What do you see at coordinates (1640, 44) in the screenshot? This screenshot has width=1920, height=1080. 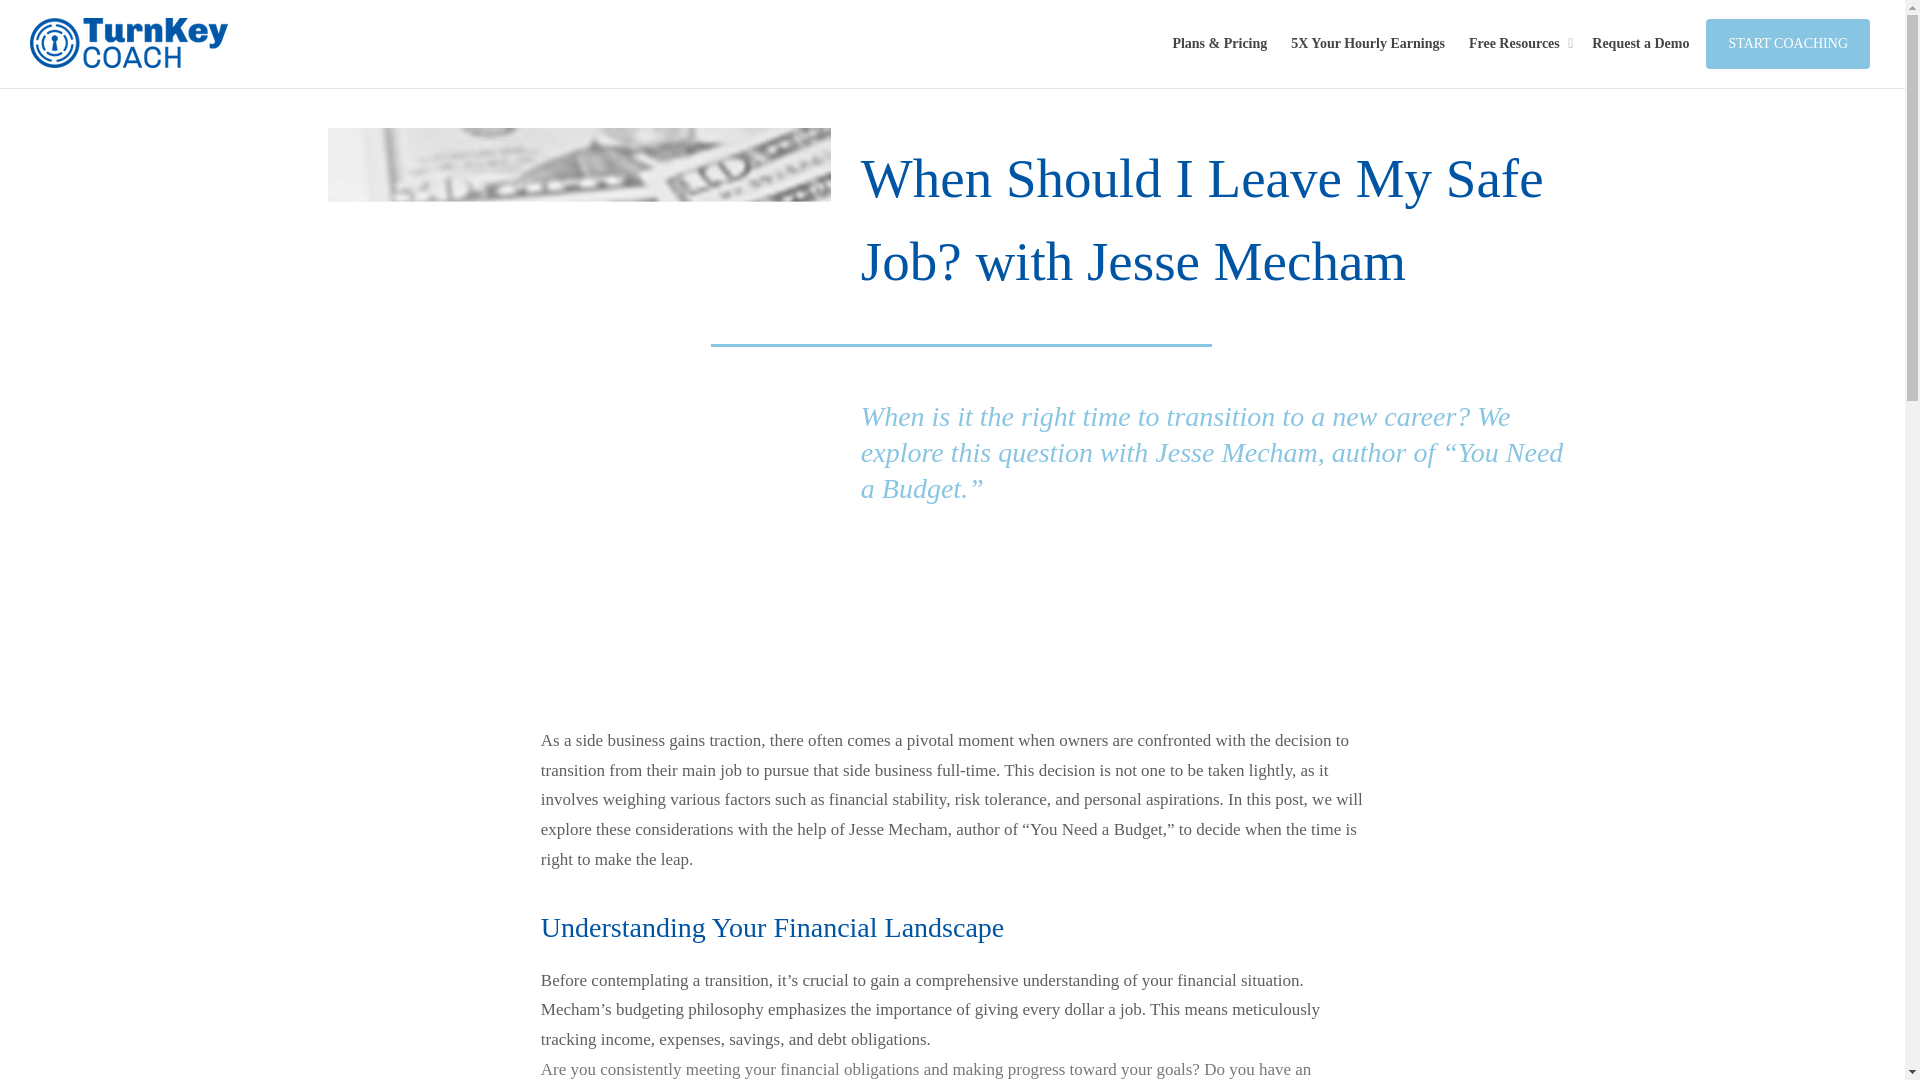 I see `Request a Demo` at bounding box center [1640, 44].